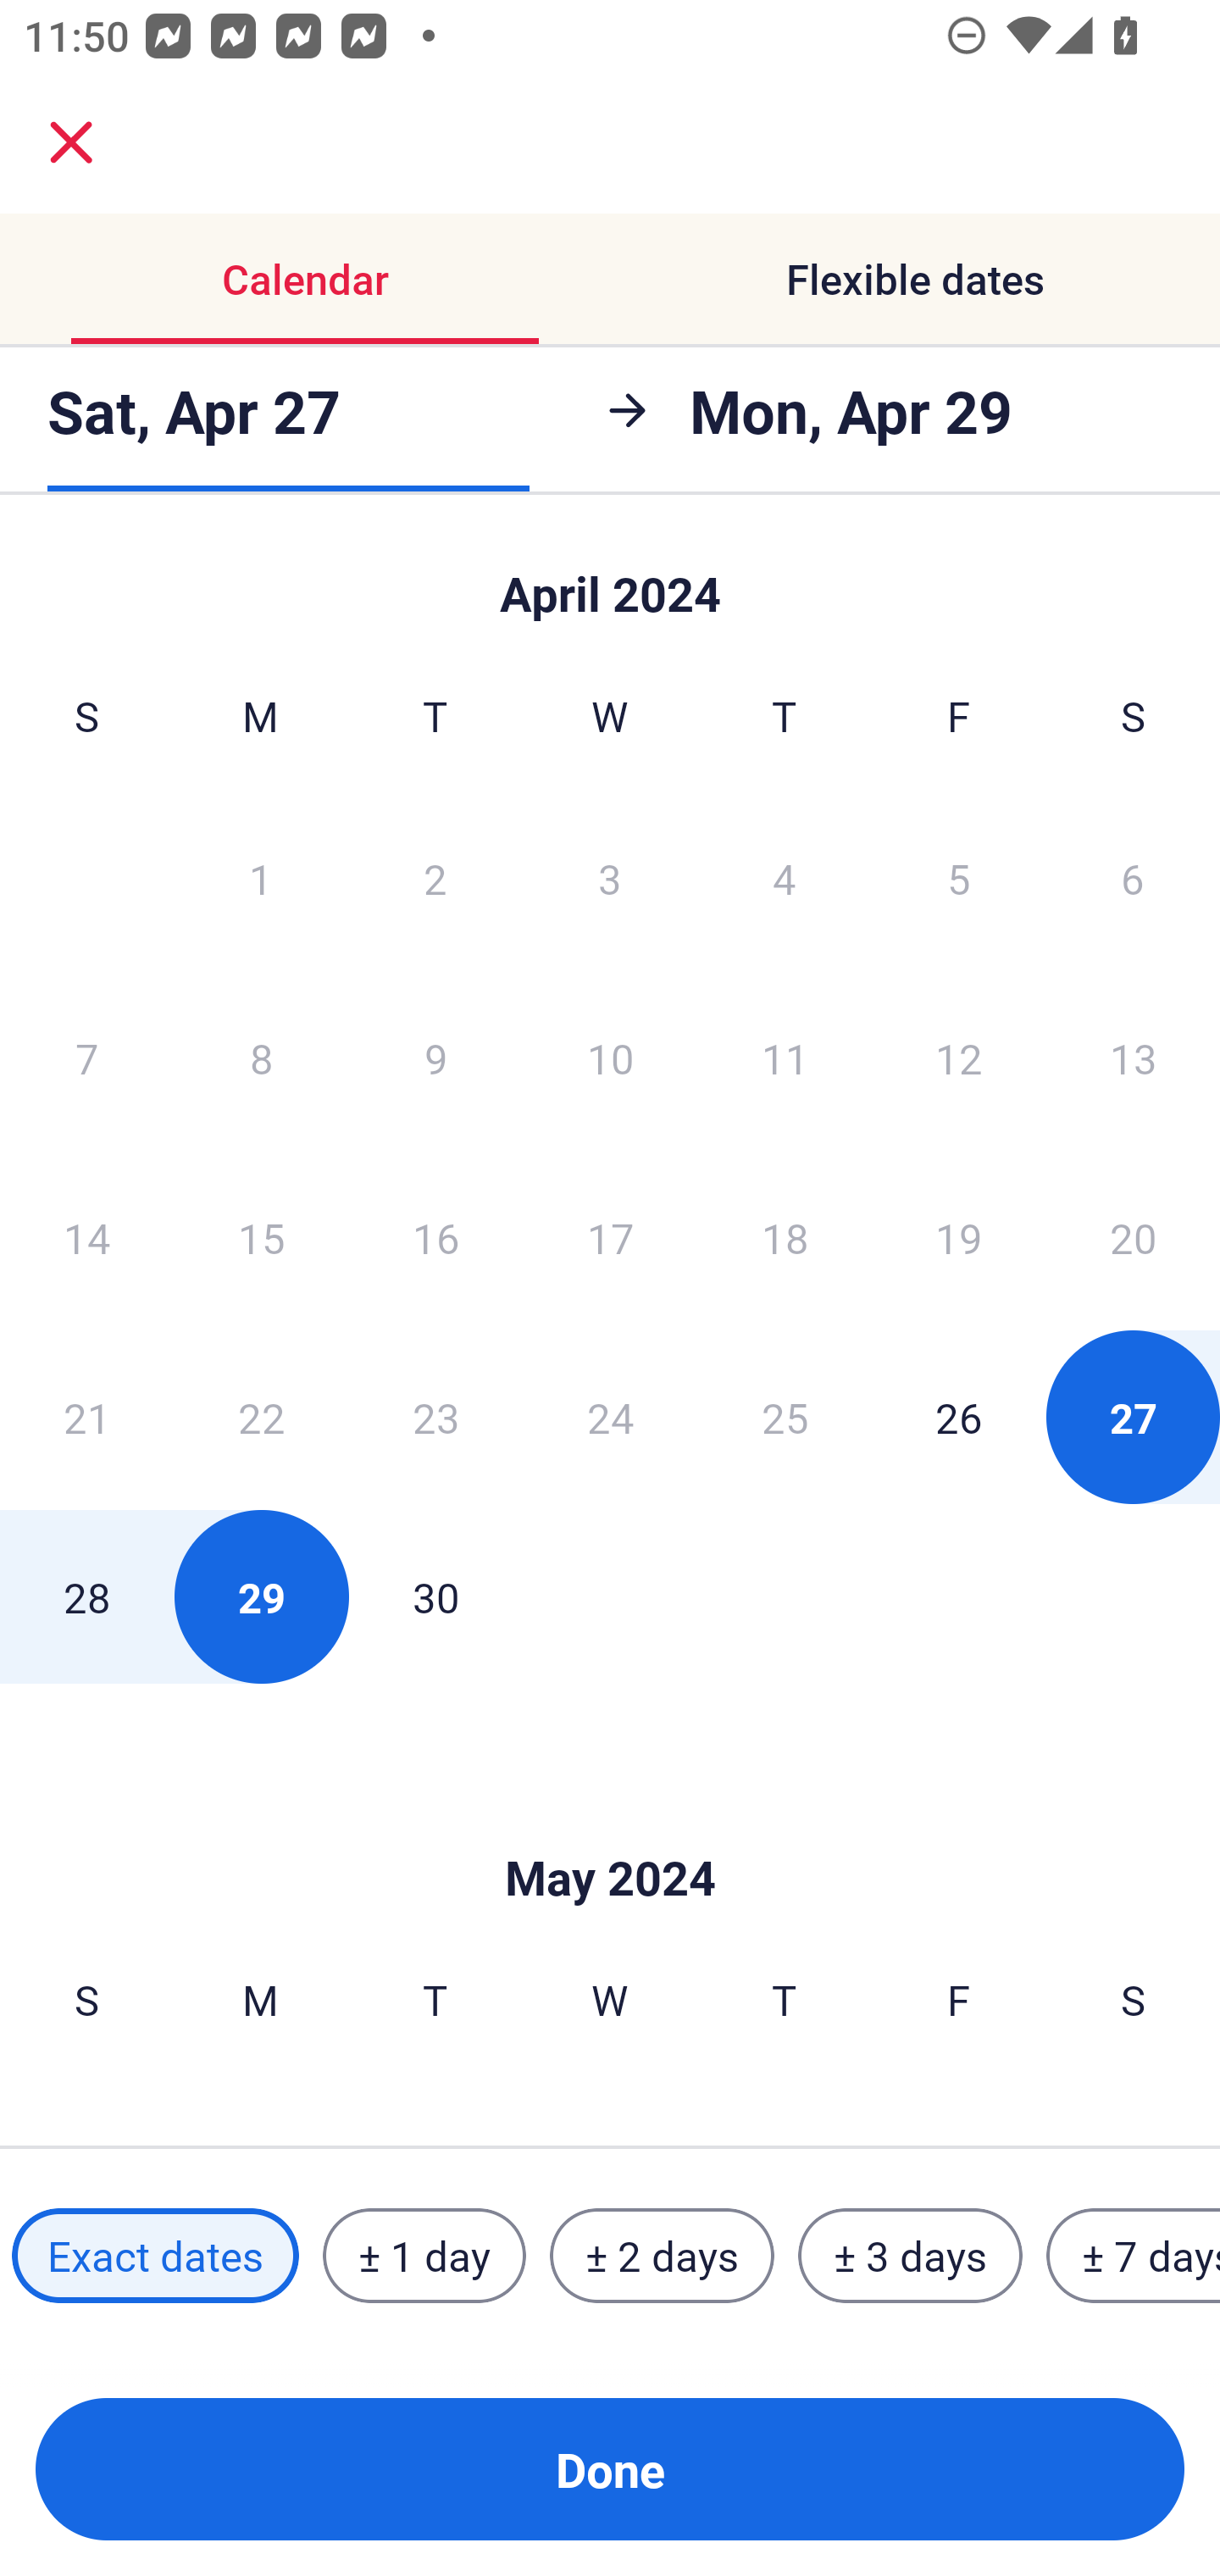 This screenshot has height=2576, width=1220. Describe the element at coordinates (1134, 2255) in the screenshot. I see `± 7 days` at that location.